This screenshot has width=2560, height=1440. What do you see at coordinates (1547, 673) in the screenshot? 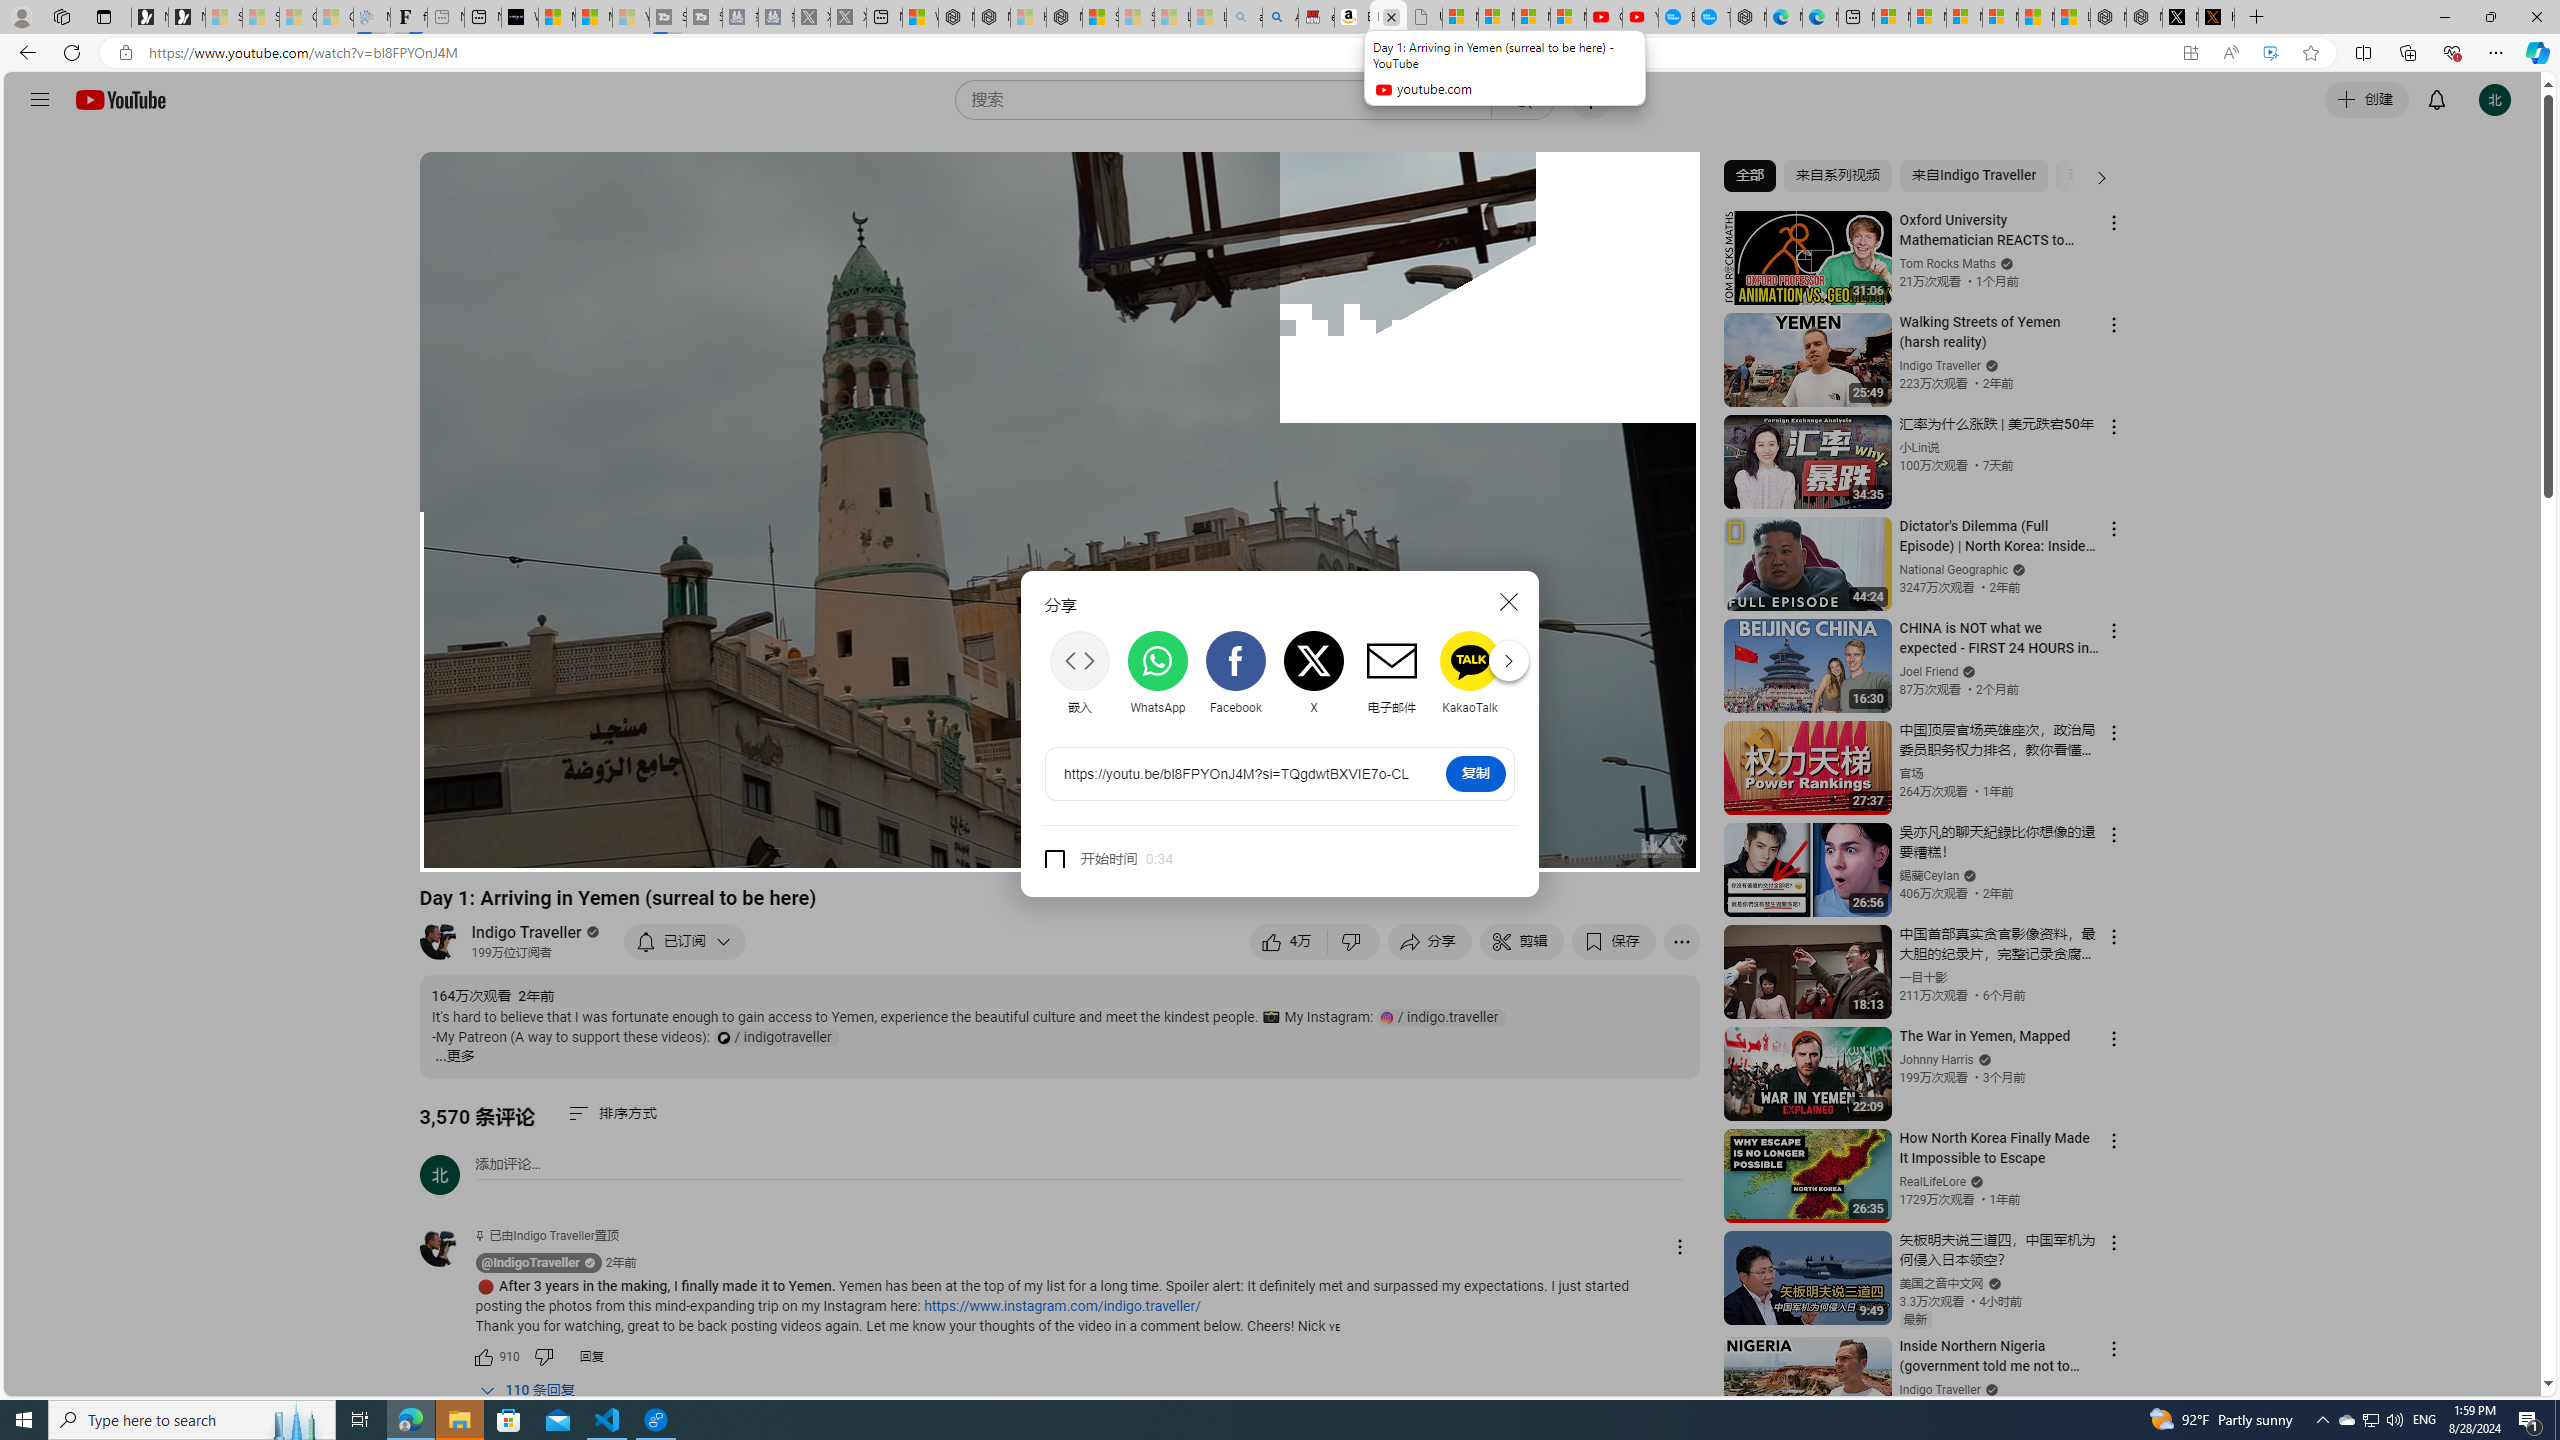
I see `Reddit` at bounding box center [1547, 673].